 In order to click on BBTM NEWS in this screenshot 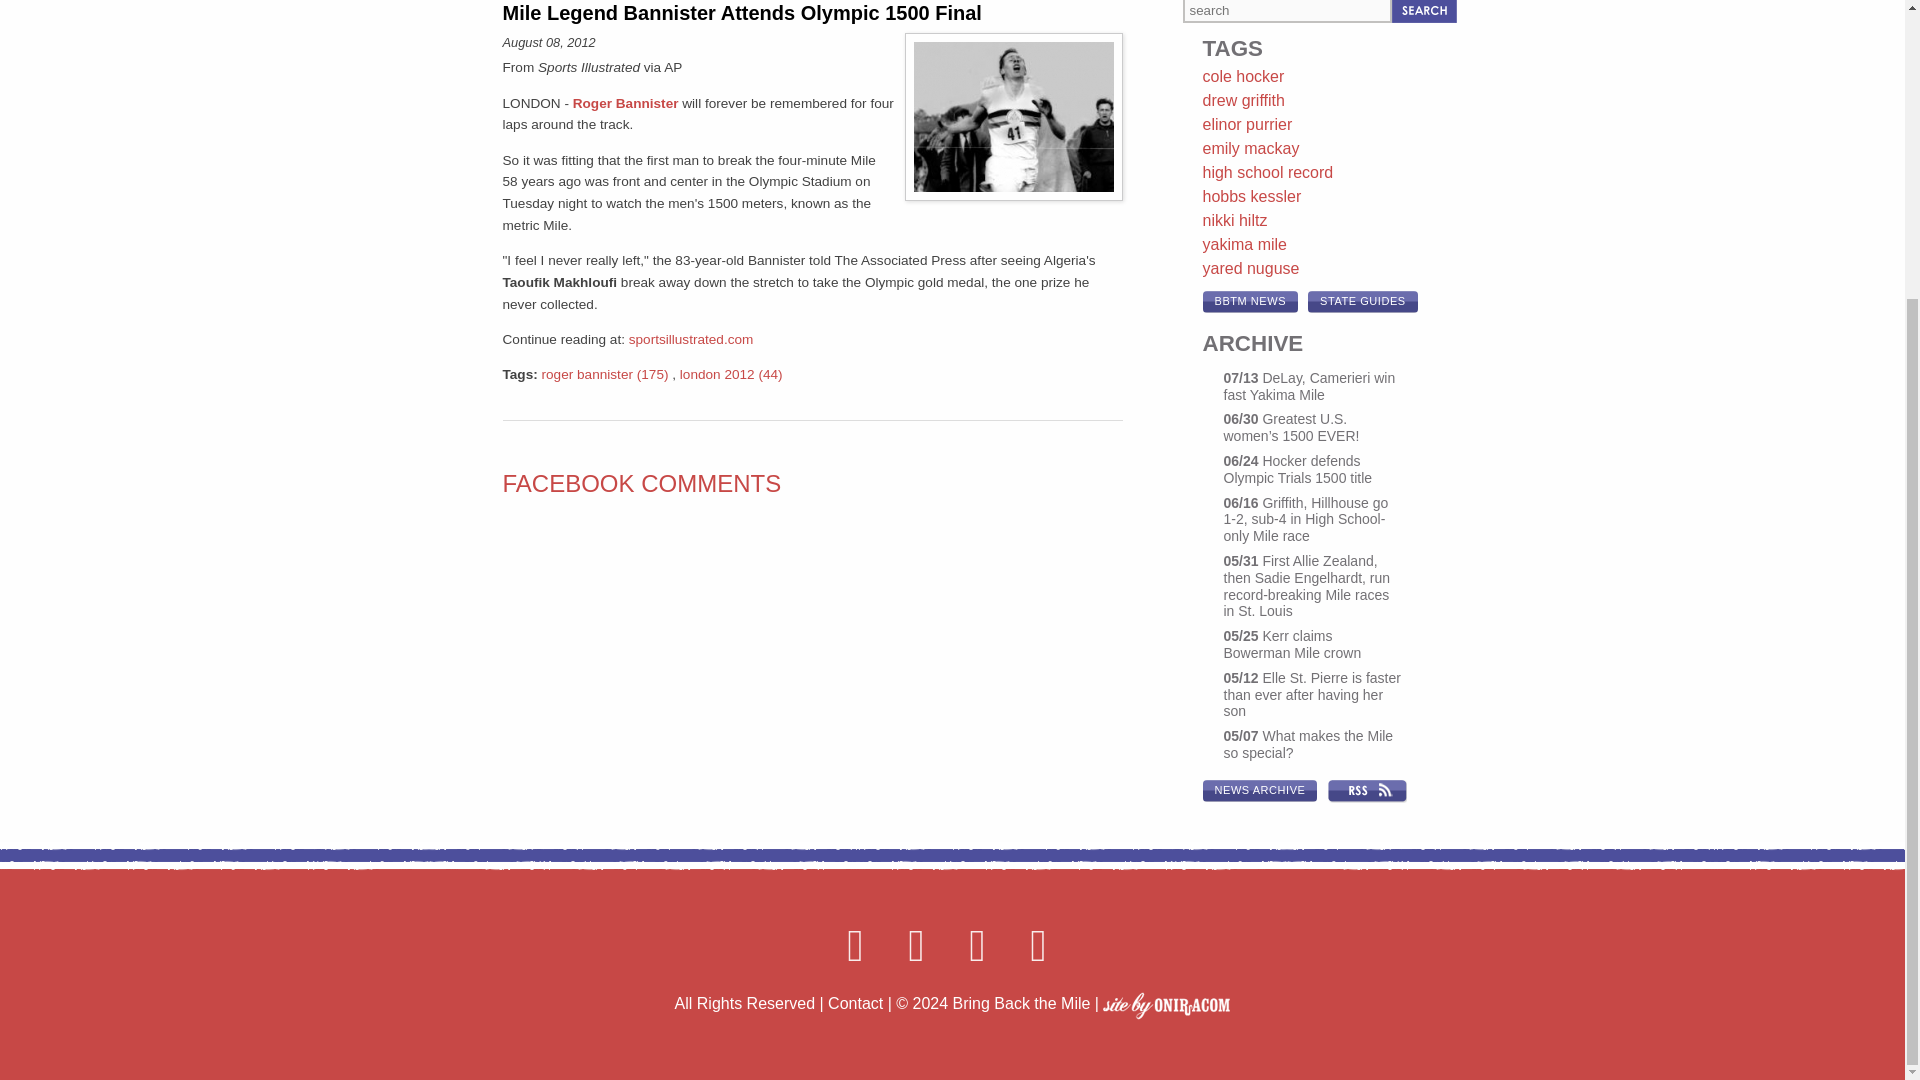, I will do `click(1249, 302)`.